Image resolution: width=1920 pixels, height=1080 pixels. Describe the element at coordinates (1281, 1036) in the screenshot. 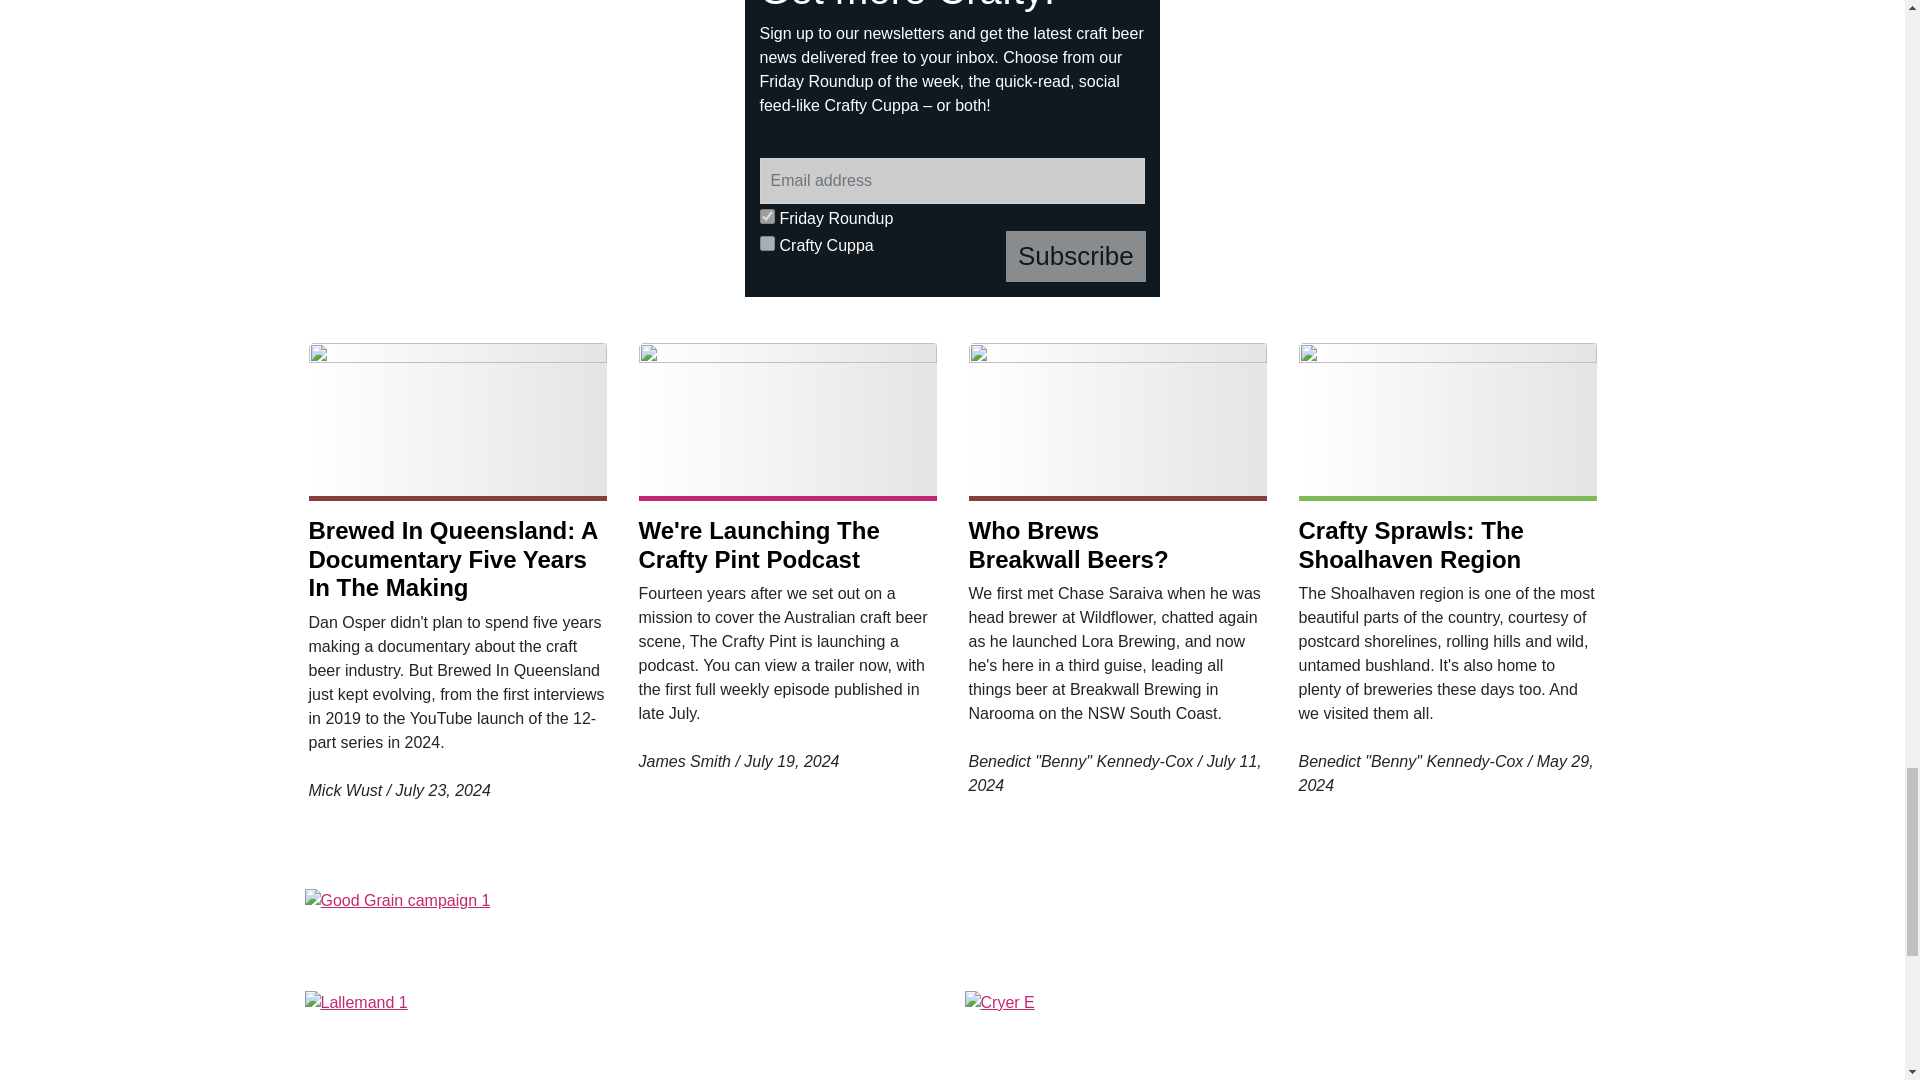

I see `Cryer E` at that location.